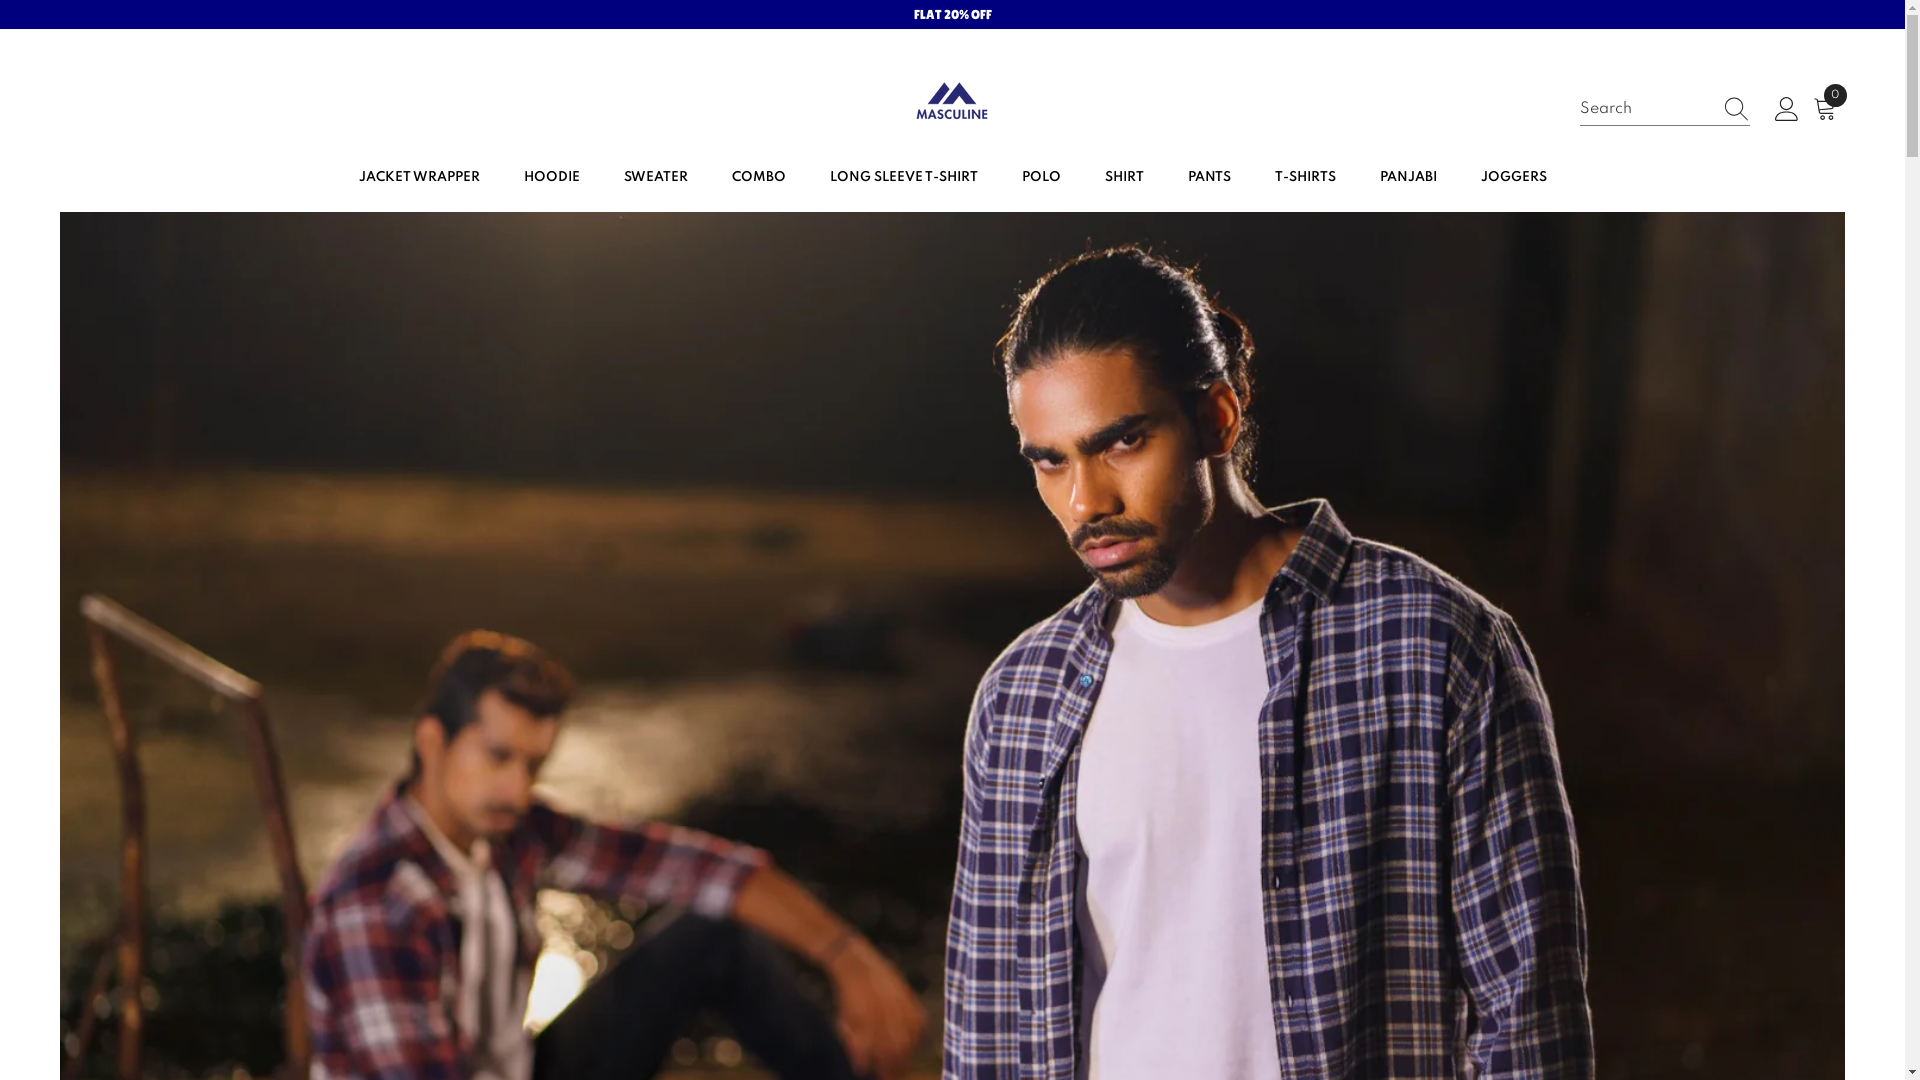 The height and width of the screenshot is (1080, 1920). I want to click on HOODIE, so click(552, 178).